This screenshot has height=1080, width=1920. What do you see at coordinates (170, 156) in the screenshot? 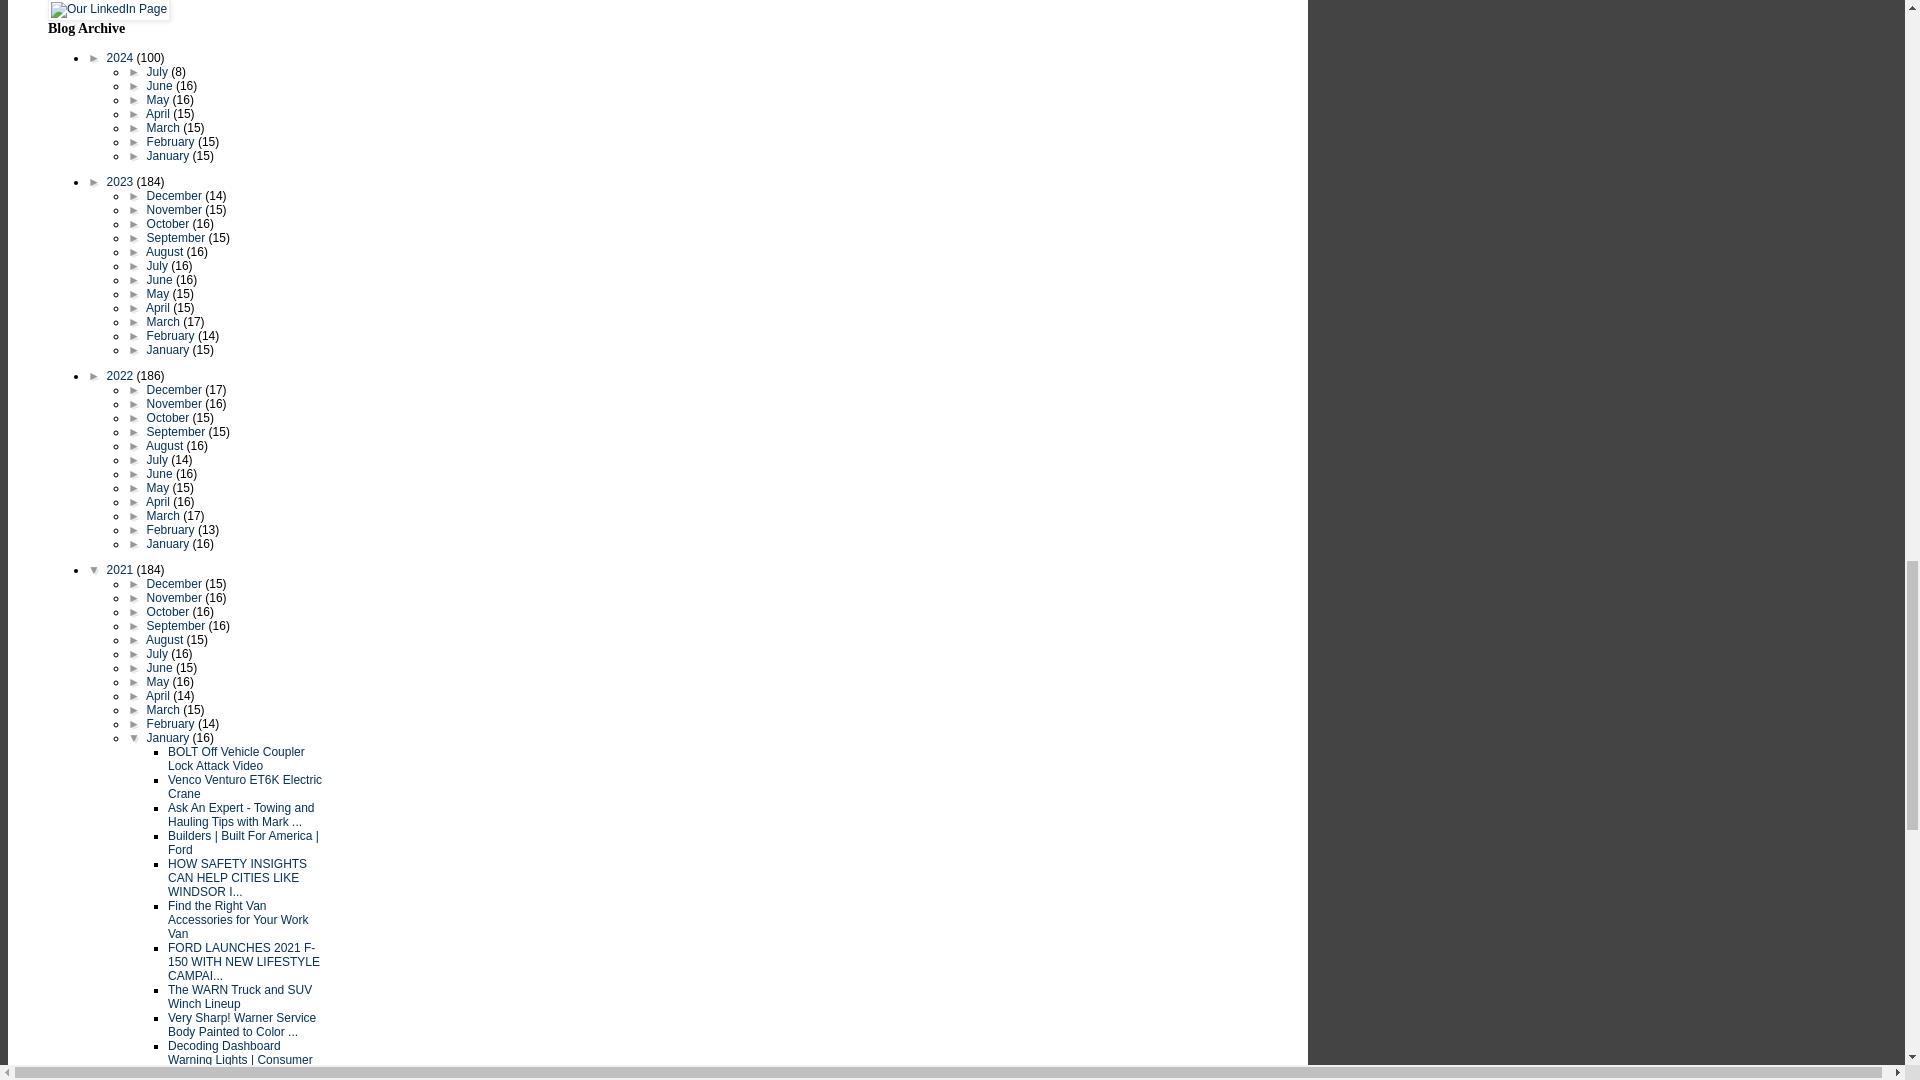
I see `January` at bounding box center [170, 156].